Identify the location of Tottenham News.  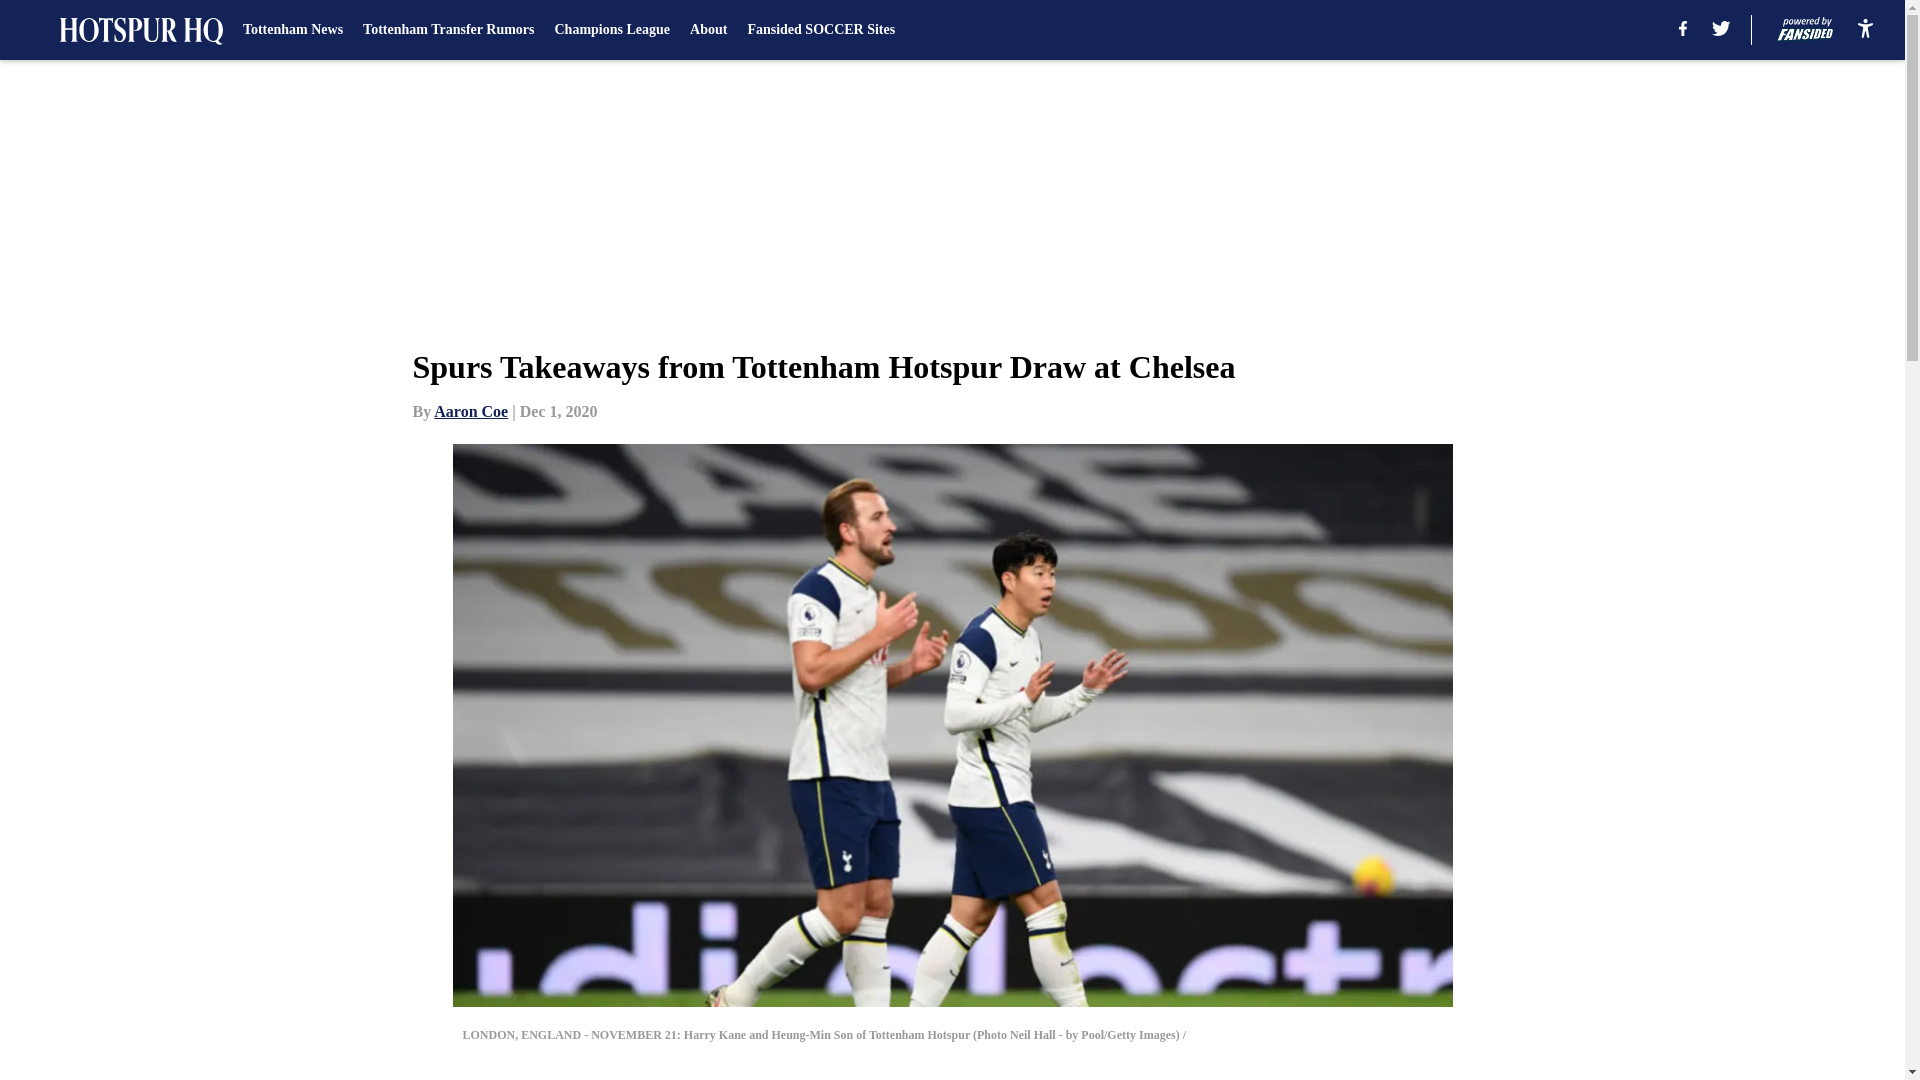
(293, 30).